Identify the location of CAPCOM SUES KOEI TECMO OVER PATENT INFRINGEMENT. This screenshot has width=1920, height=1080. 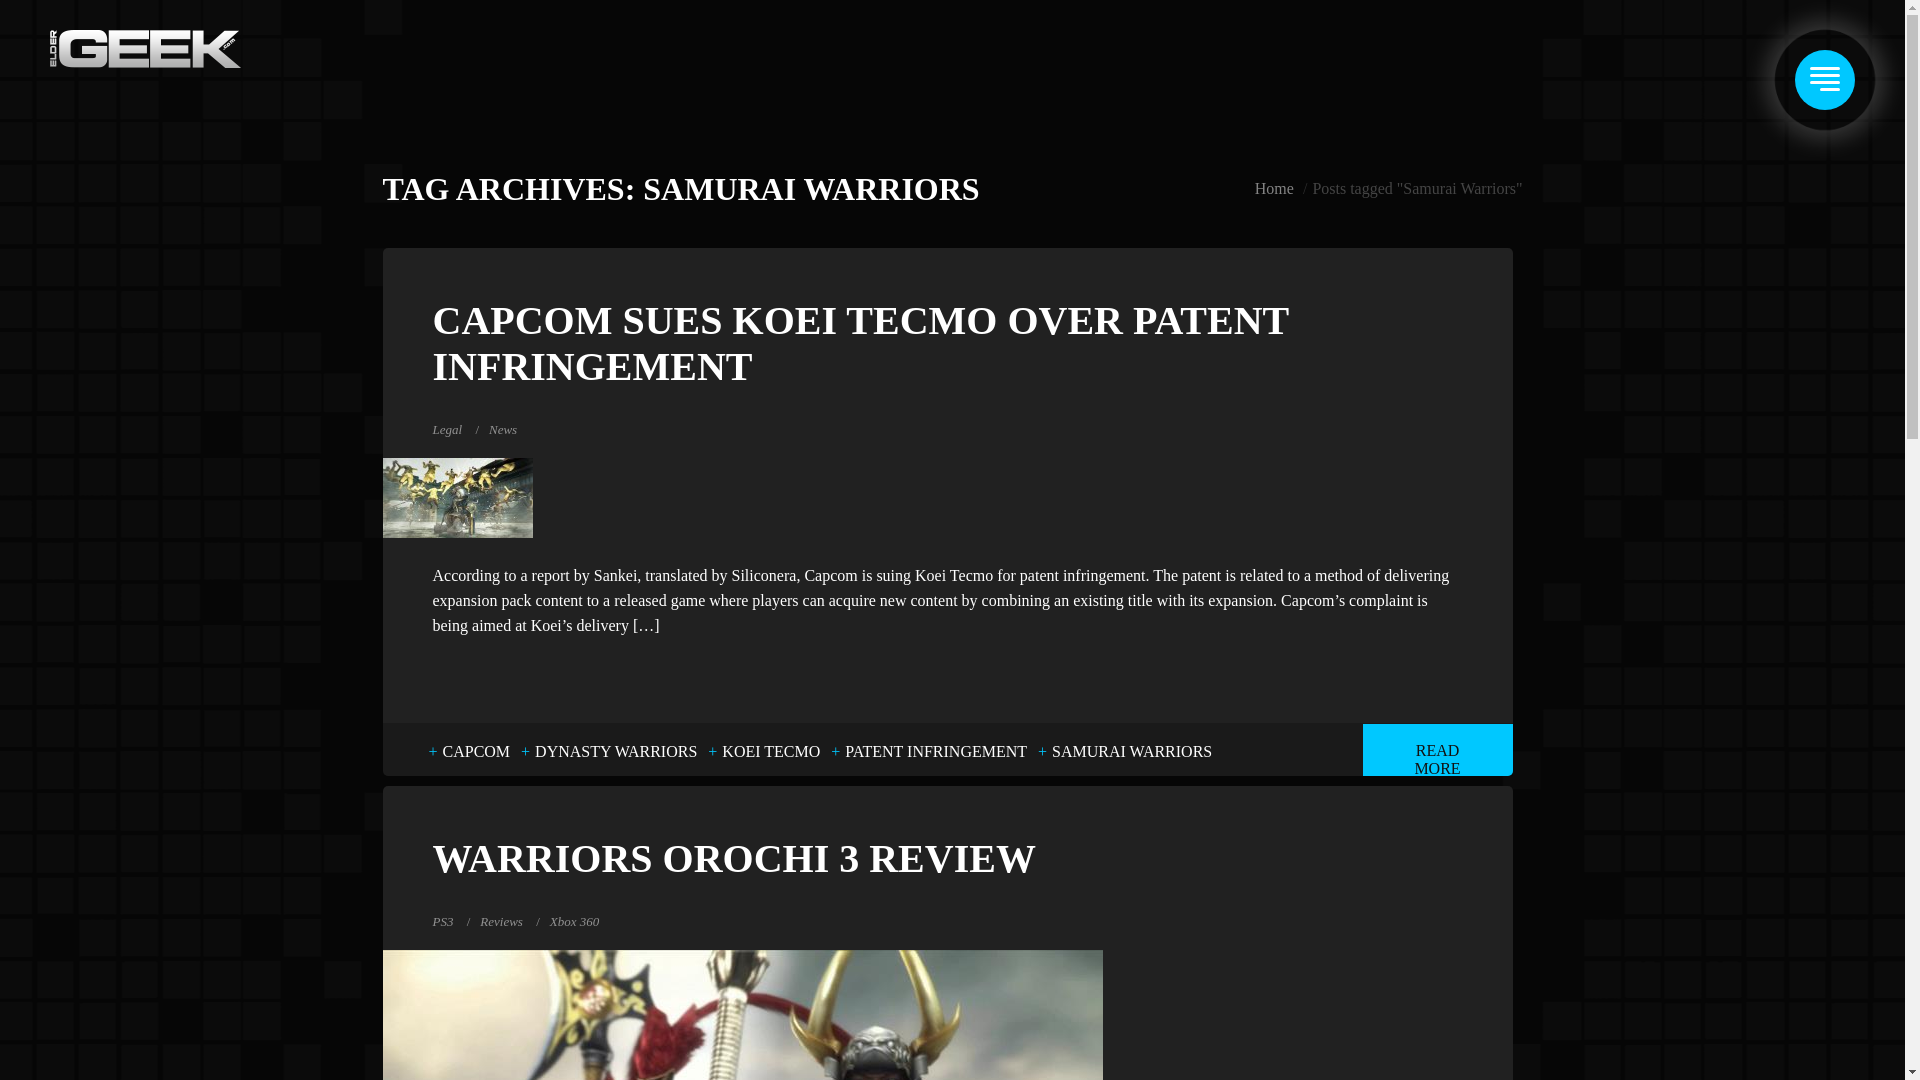
(946, 344).